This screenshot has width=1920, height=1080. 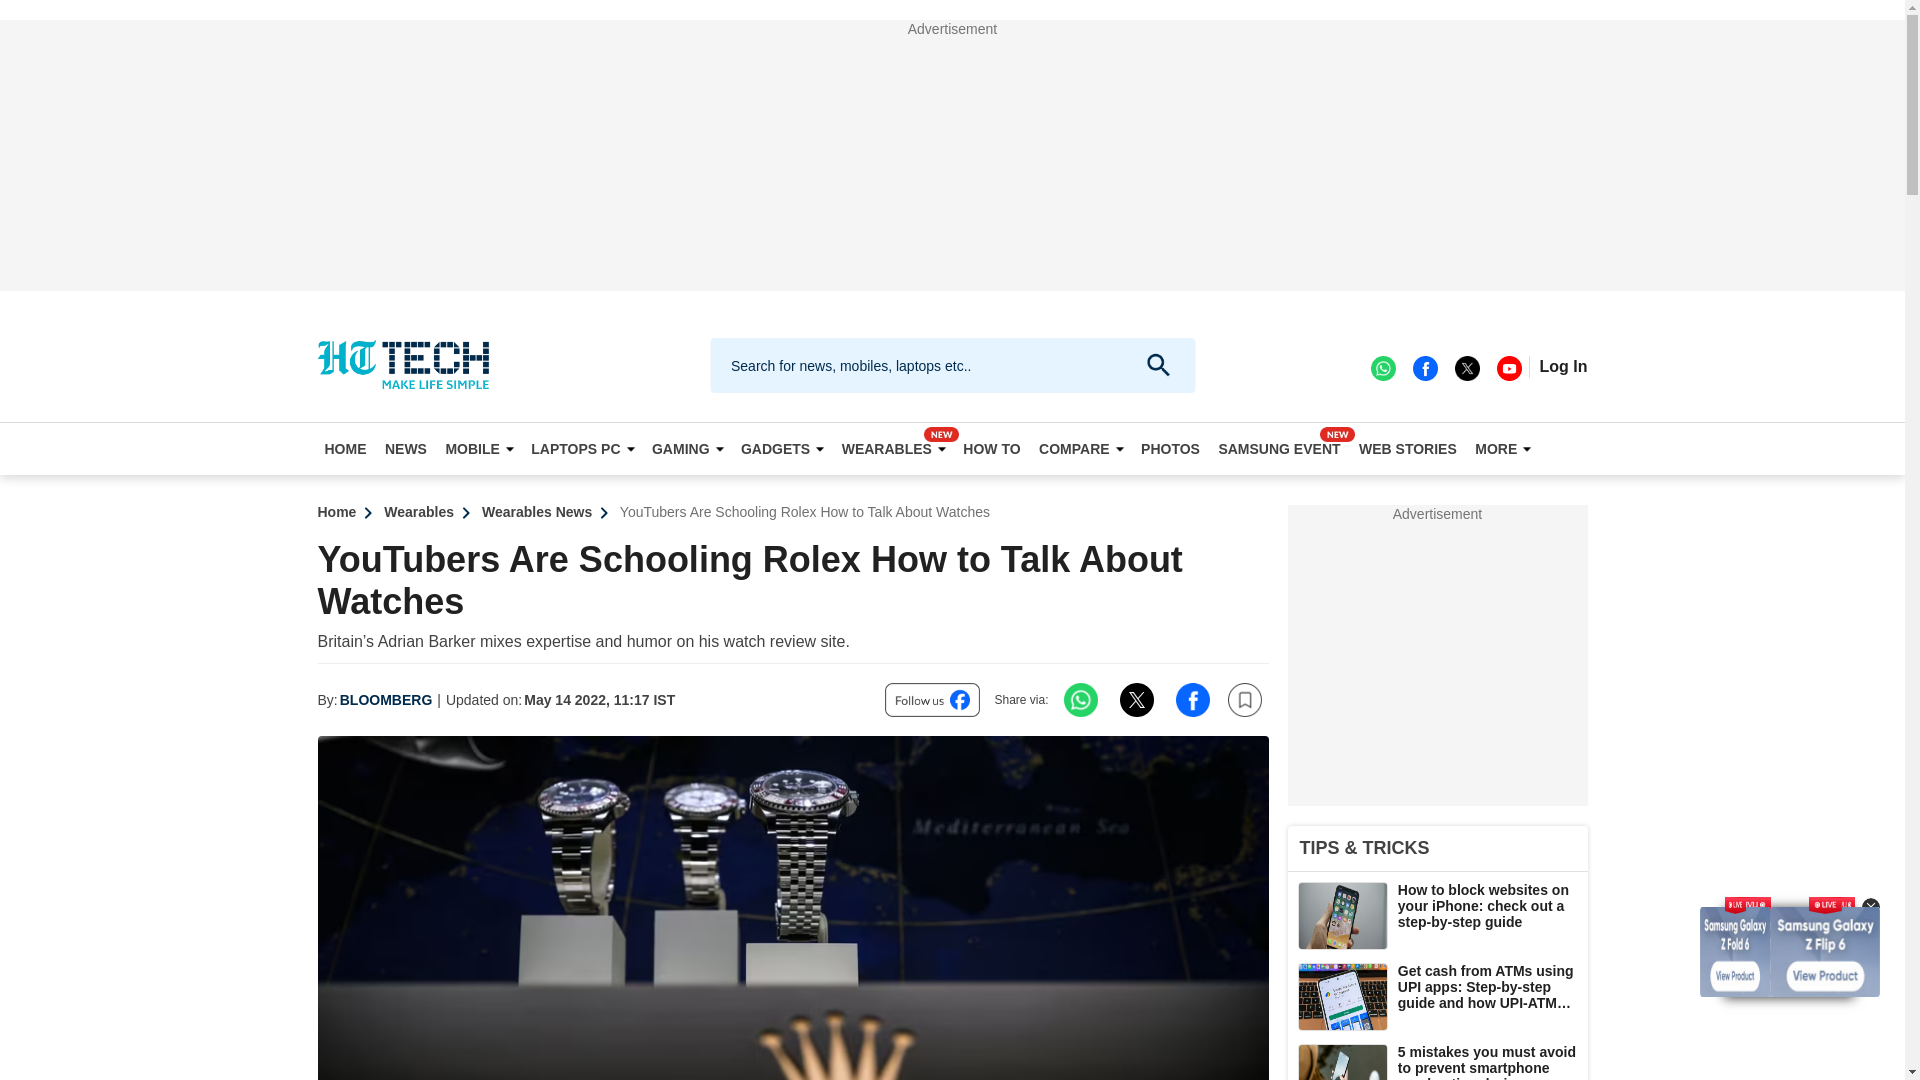 What do you see at coordinates (346, 449) in the screenshot?
I see `HOME` at bounding box center [346, 449].